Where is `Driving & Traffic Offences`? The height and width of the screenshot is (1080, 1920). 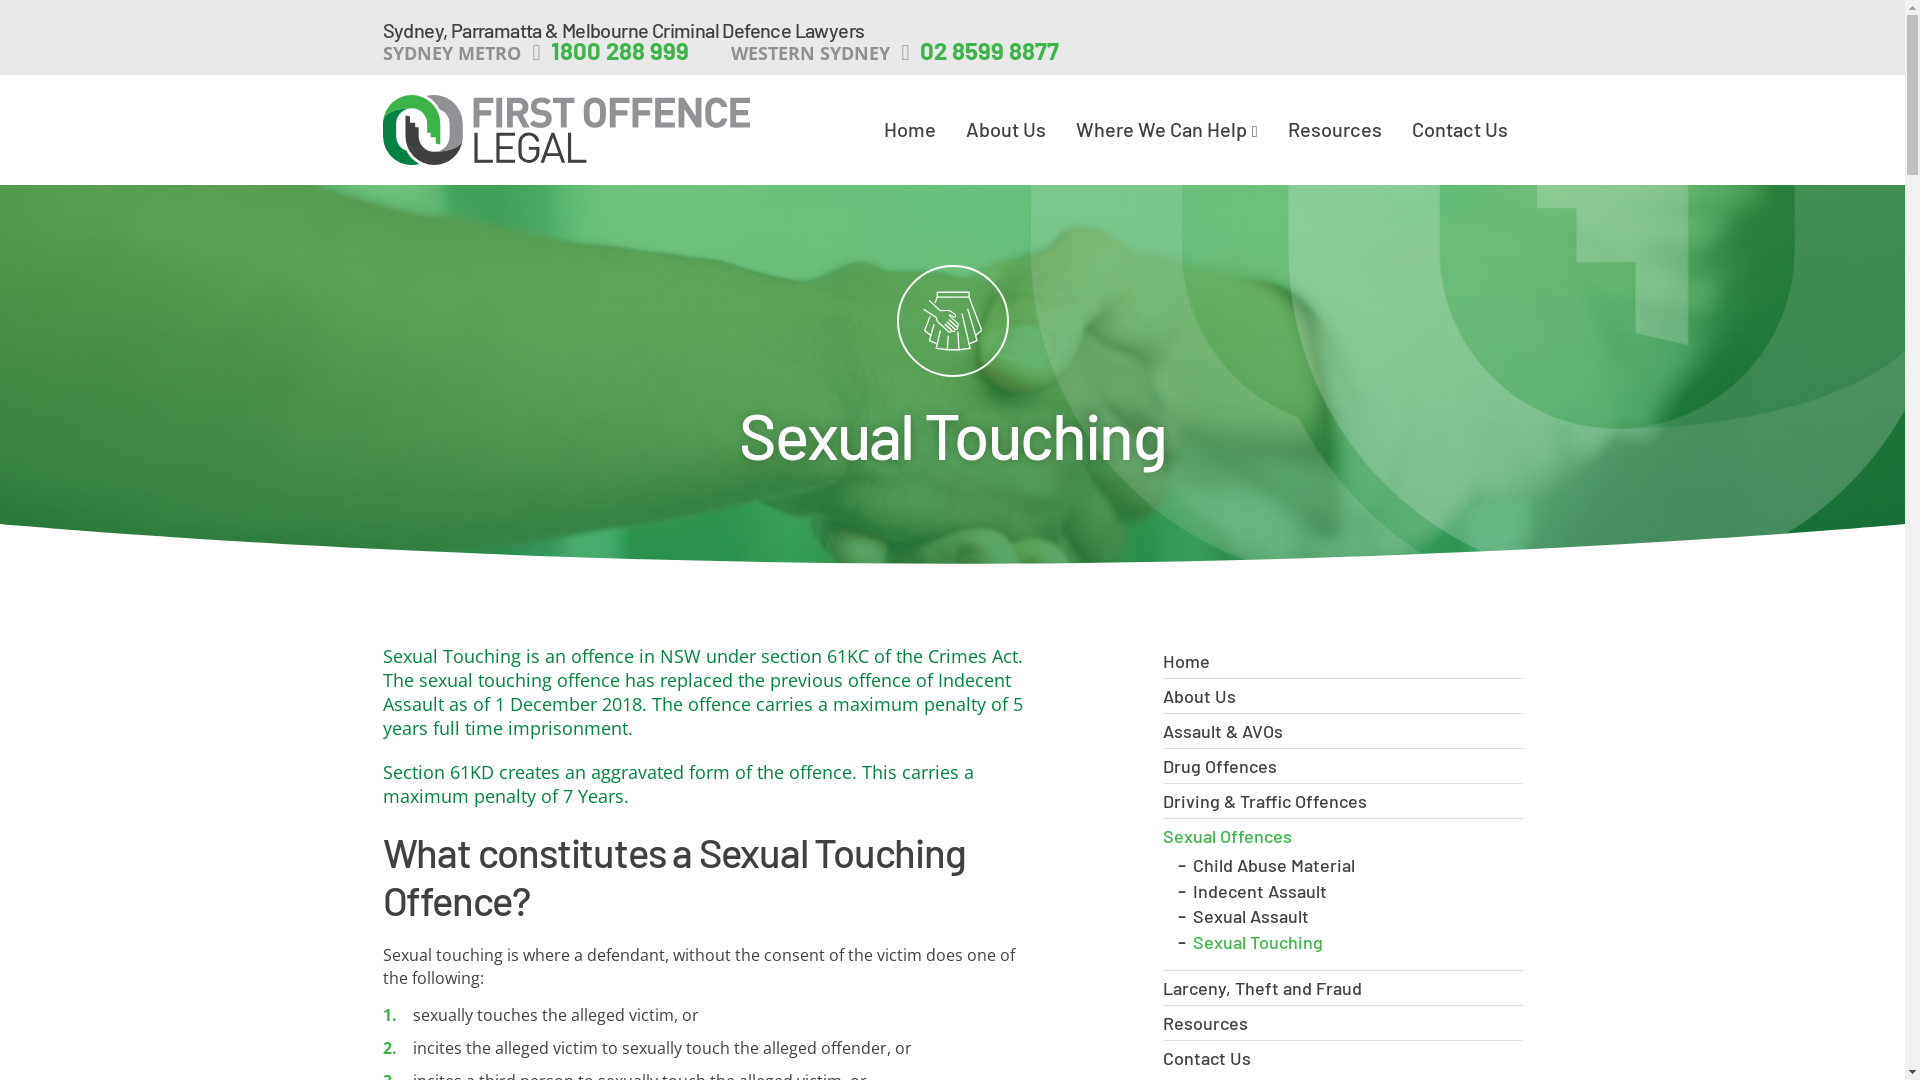
Driving & Traffic Offences is located at coordinates (1342, 801).